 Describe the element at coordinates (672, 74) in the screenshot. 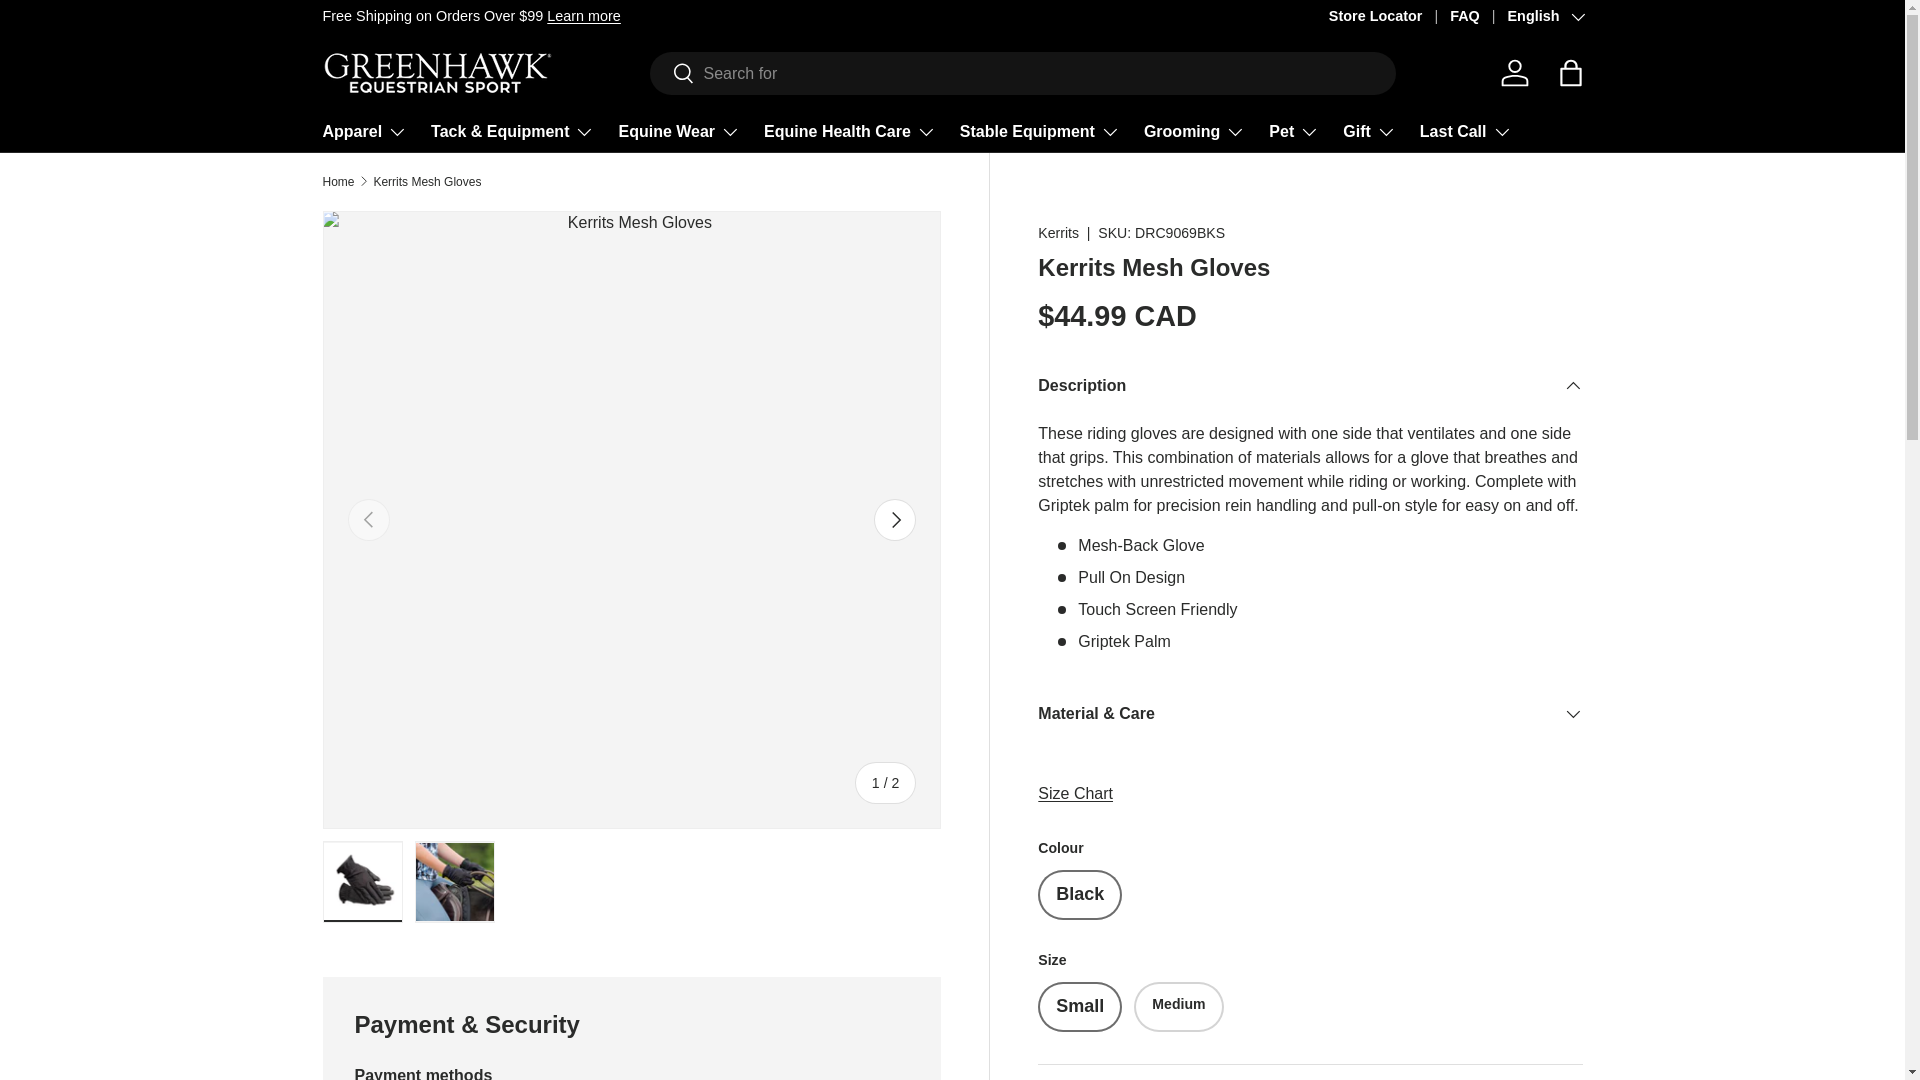

I see `Search` at that location.